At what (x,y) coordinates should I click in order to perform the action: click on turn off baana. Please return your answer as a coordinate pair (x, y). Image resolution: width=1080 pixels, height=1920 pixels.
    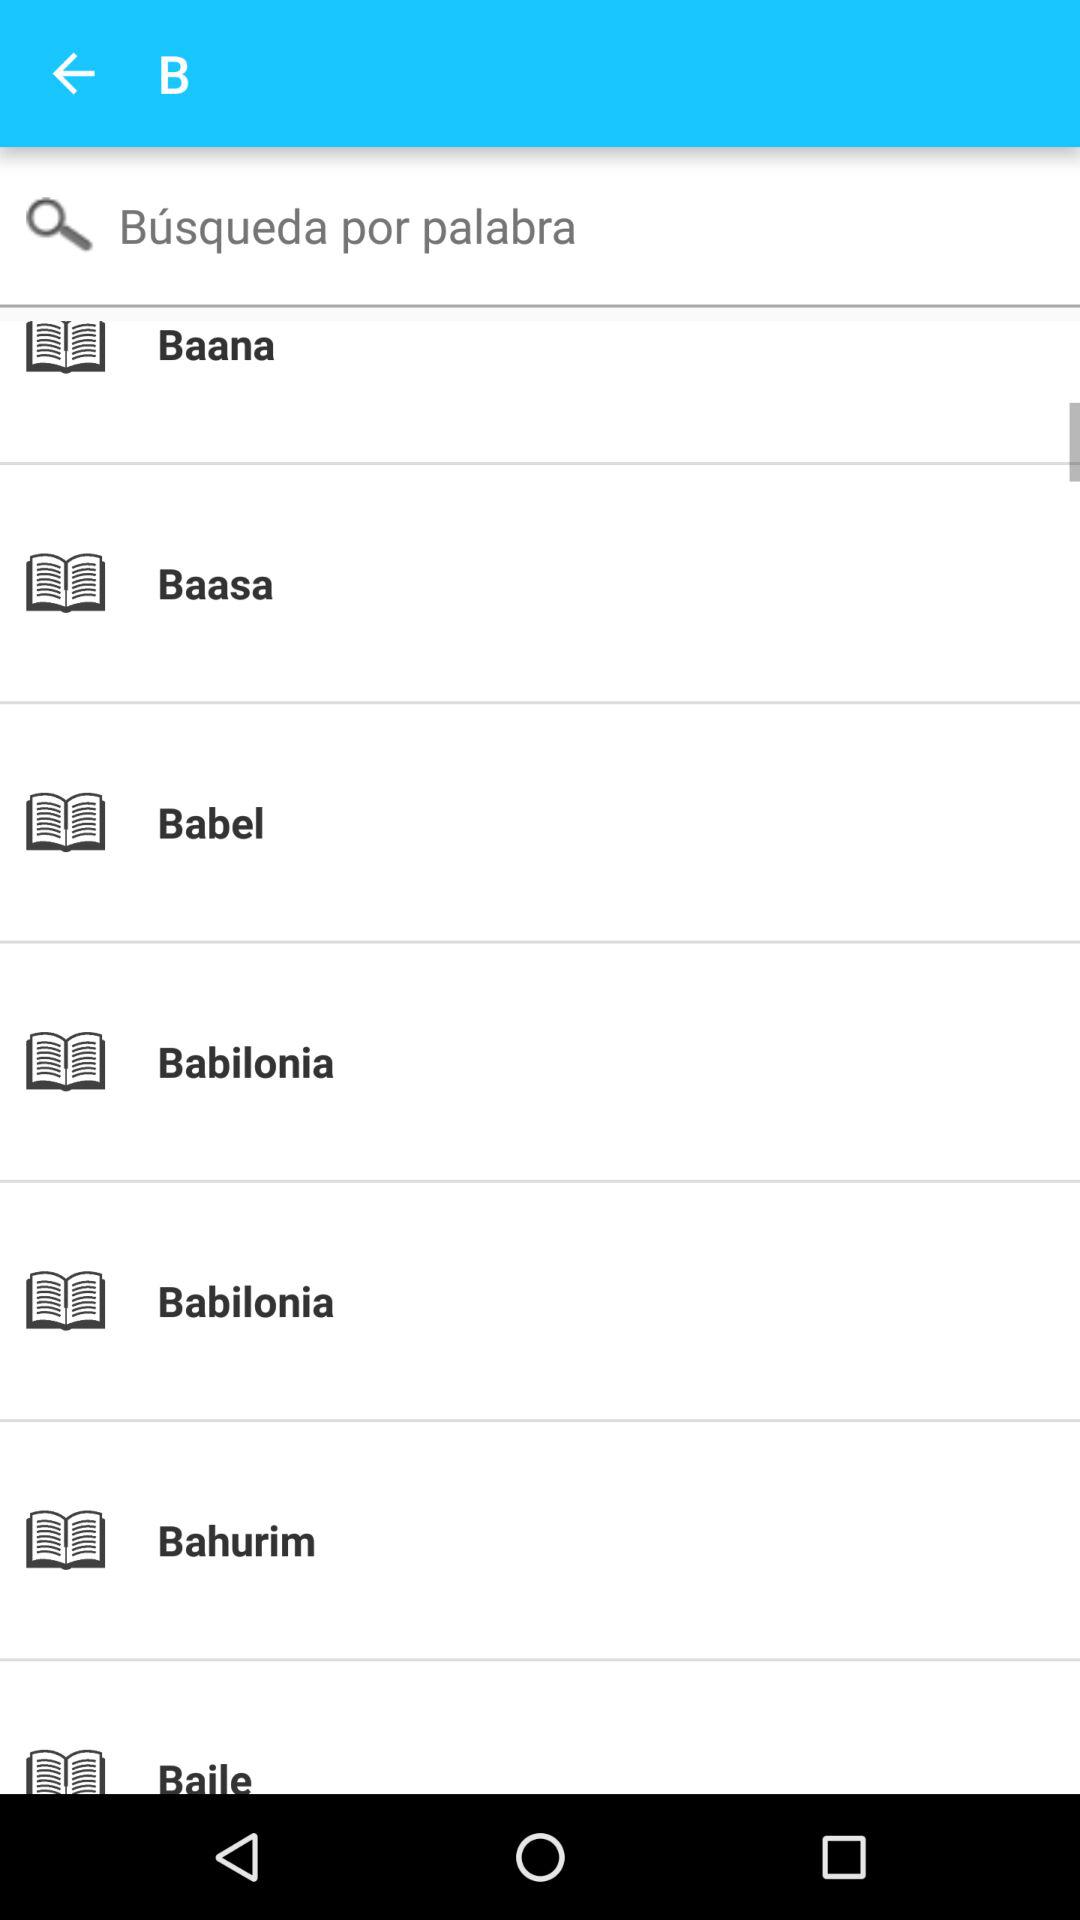
    Looking at the image, I should click on (574, 346).